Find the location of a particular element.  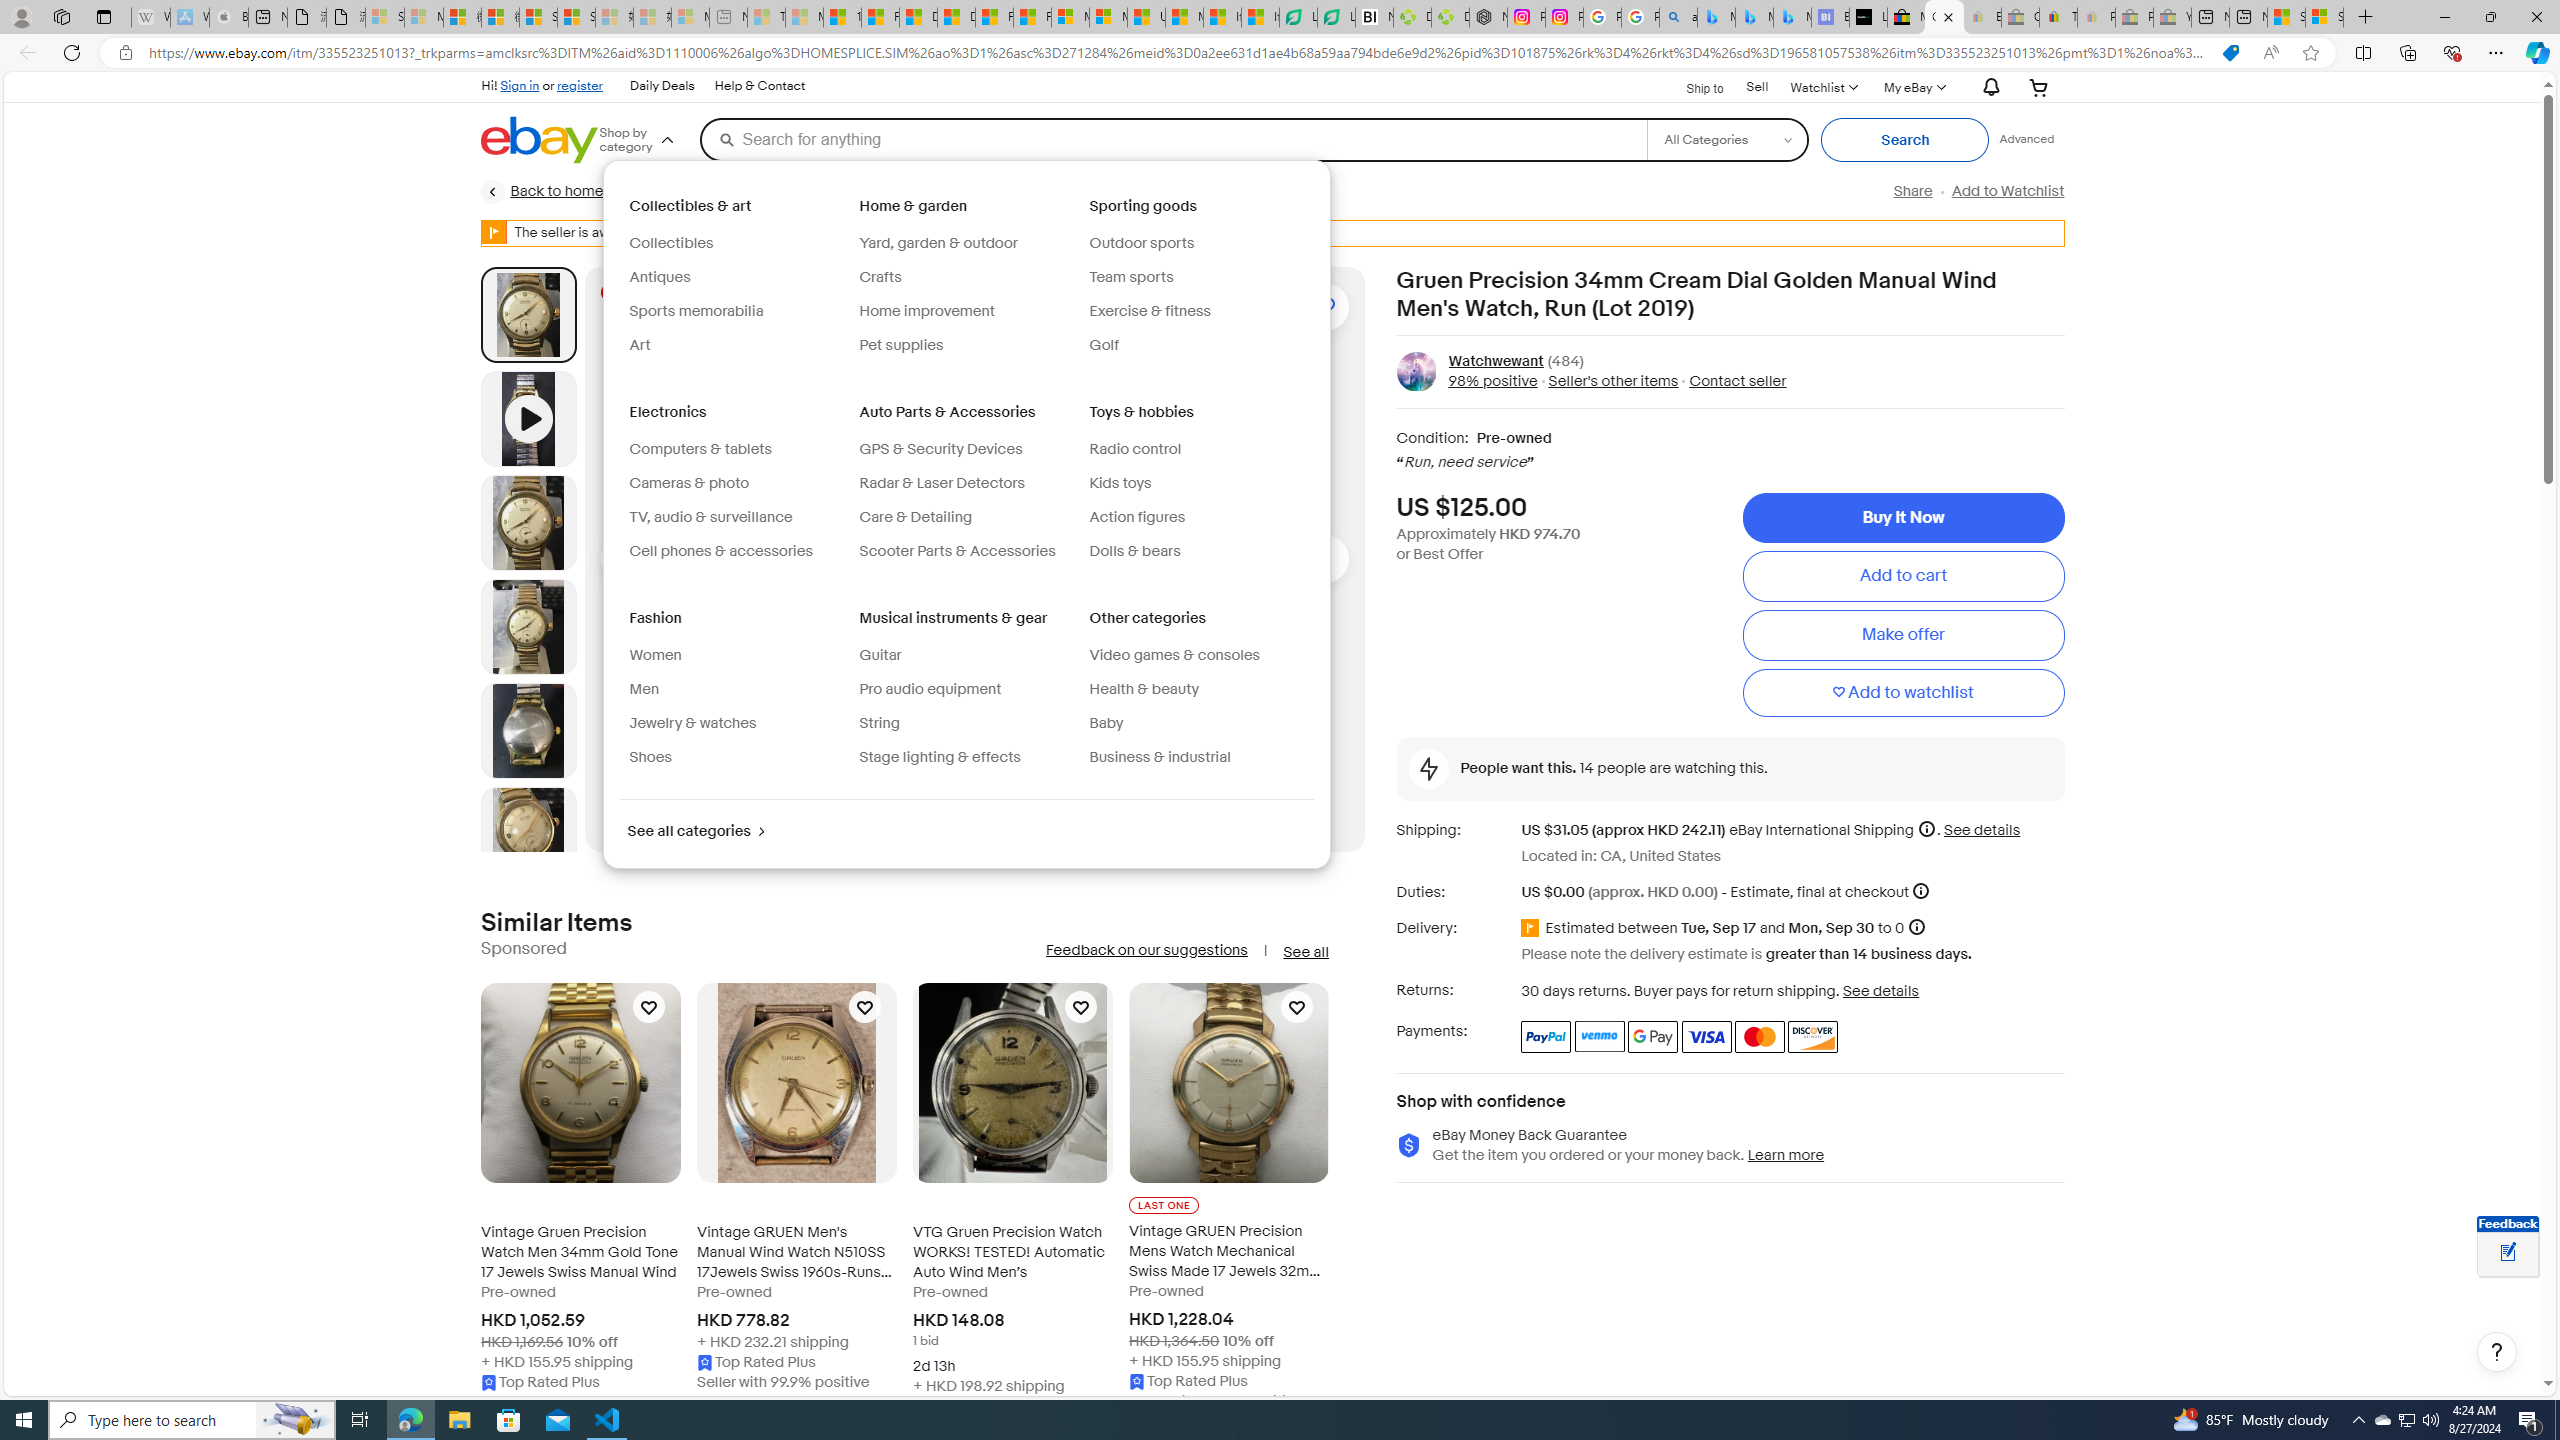

Make offer is located at coordinates (1902, 636).